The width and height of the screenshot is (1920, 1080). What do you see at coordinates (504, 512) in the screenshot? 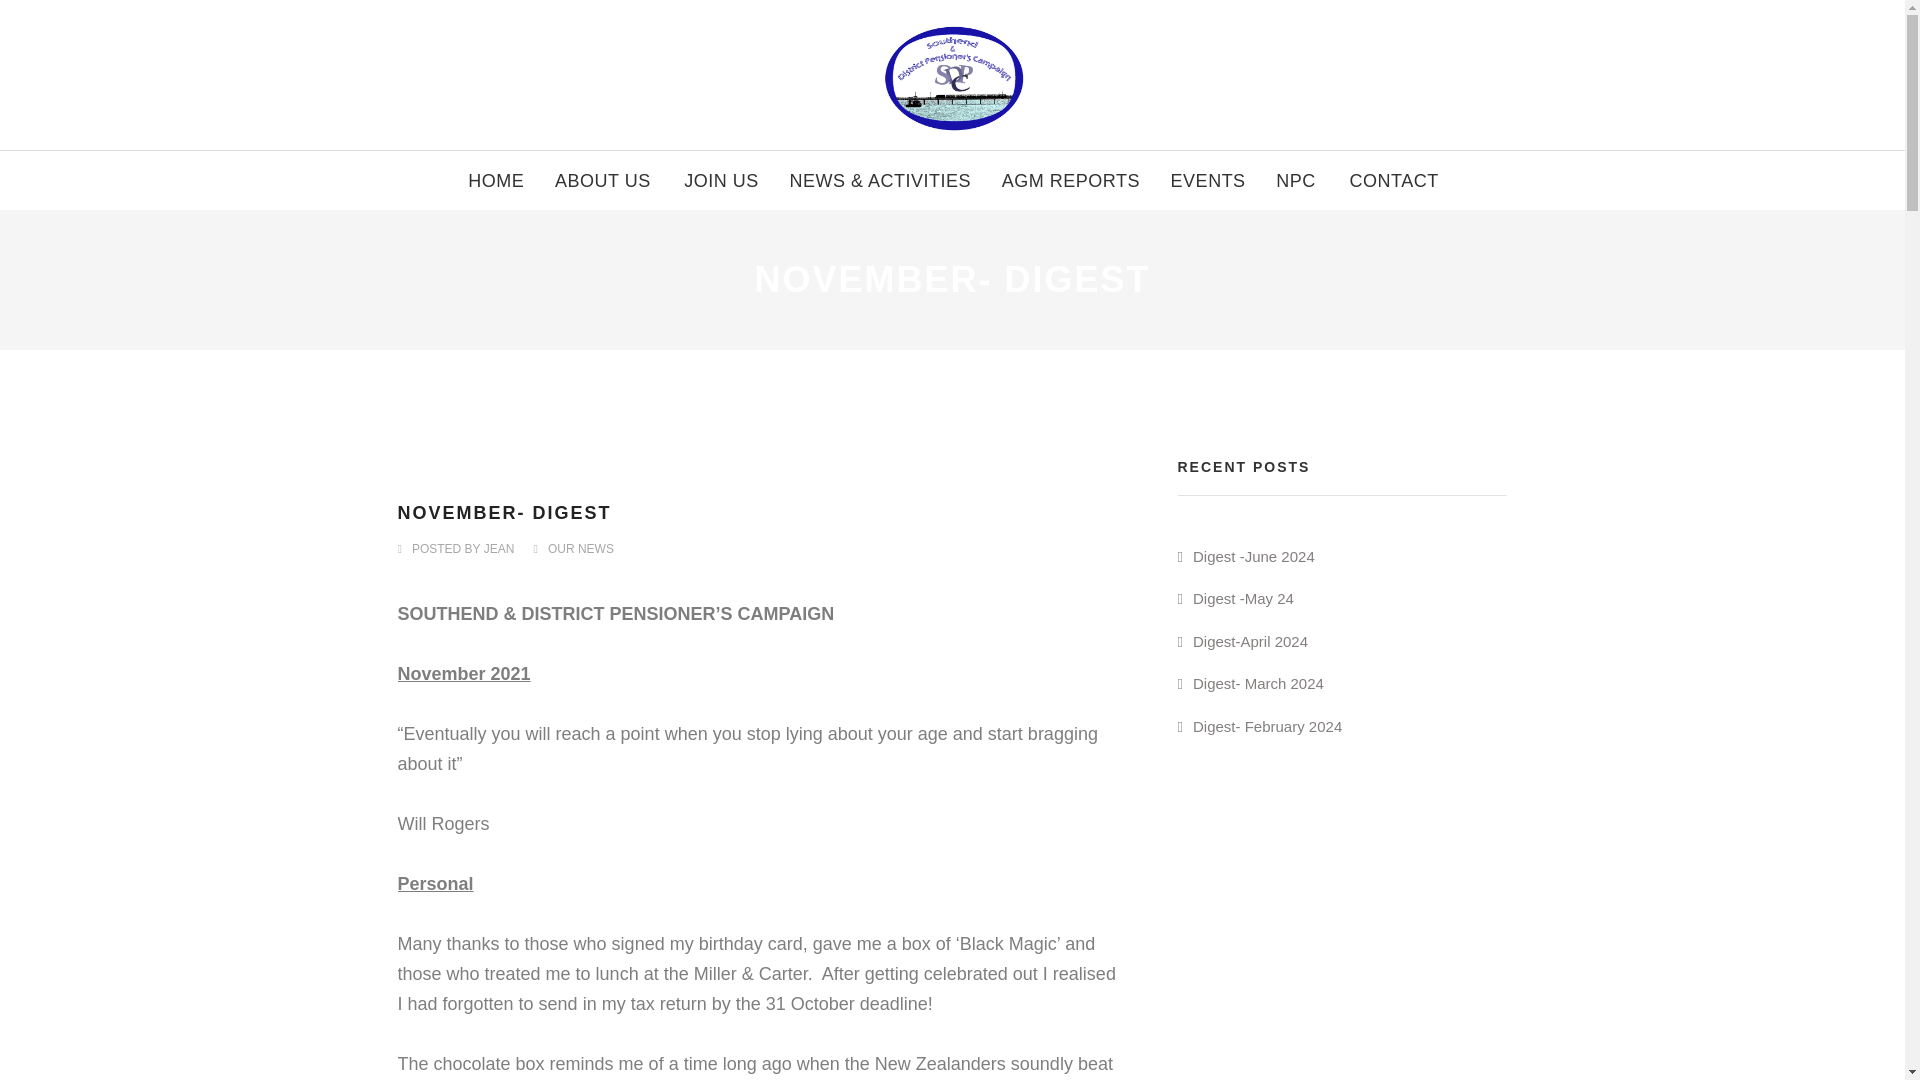
I see `NOVEMBER- DIGEST` at bounding box center [504, 512].